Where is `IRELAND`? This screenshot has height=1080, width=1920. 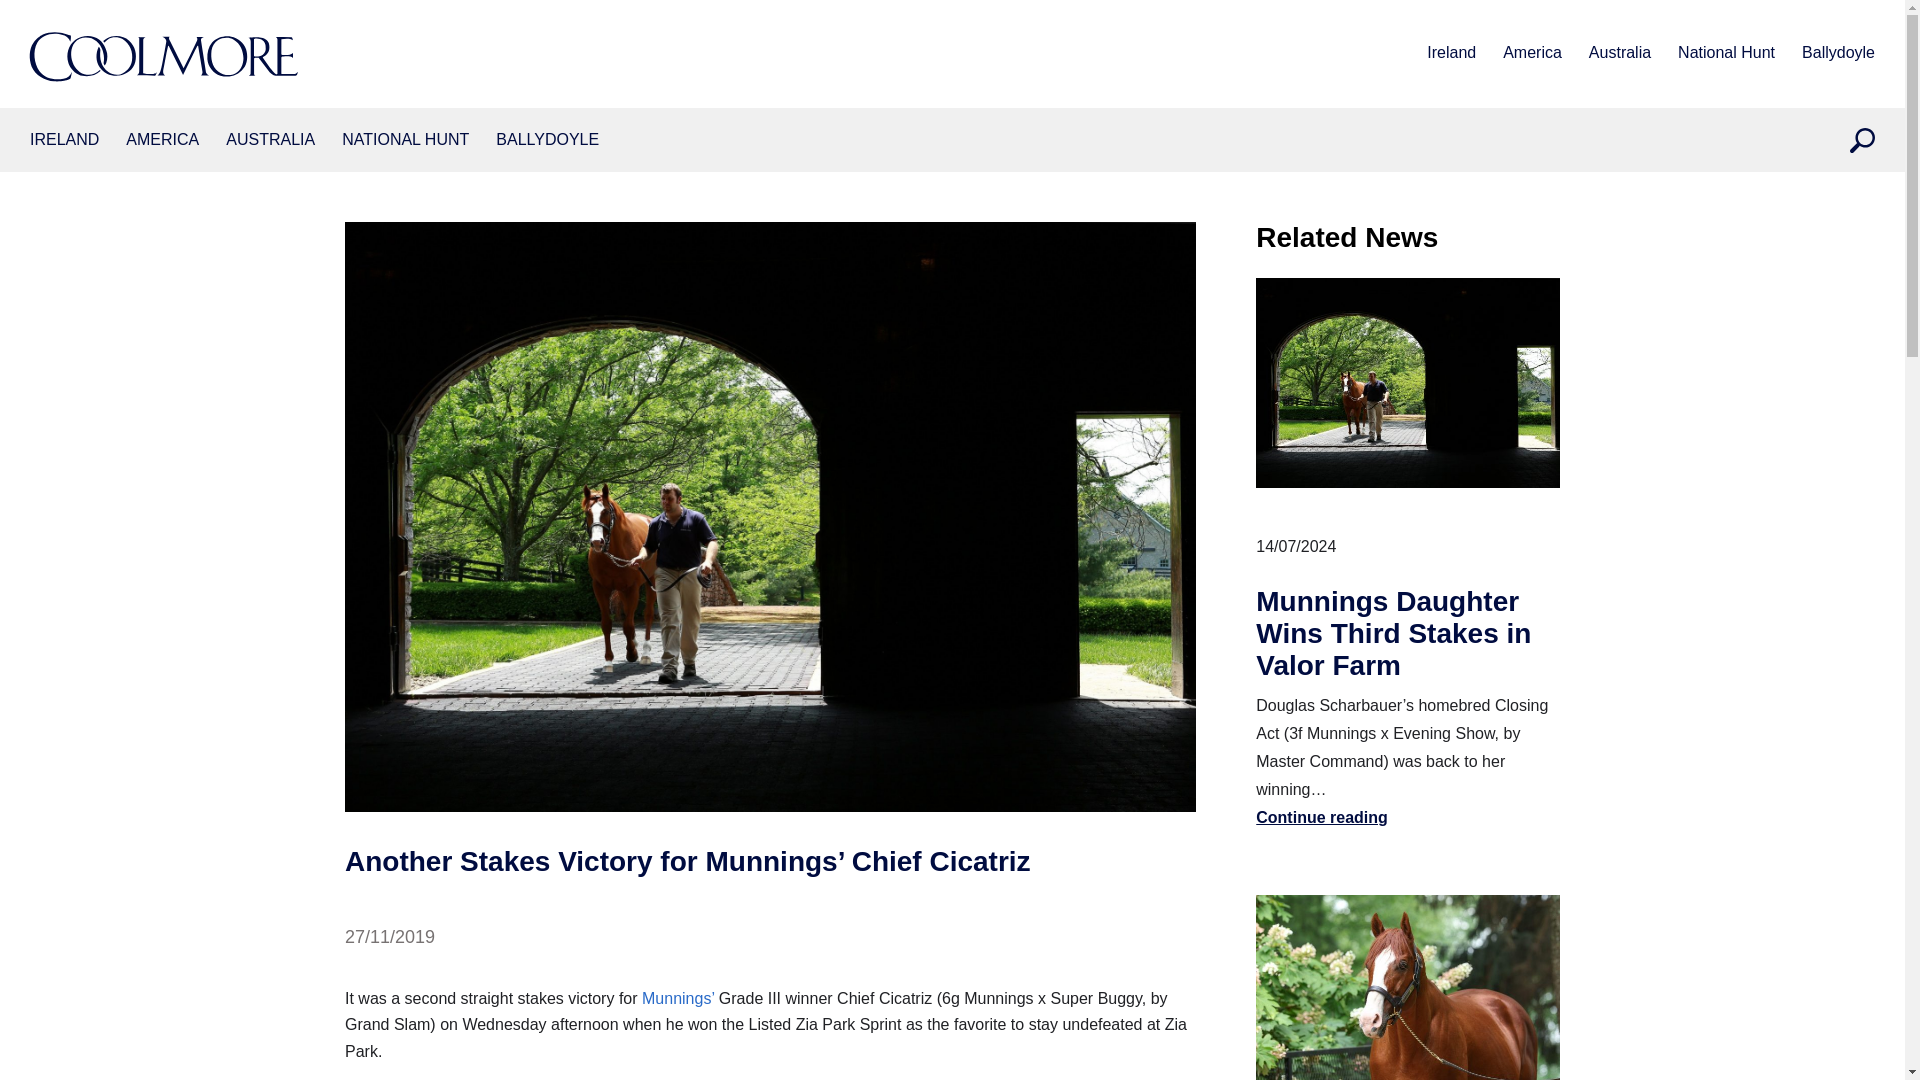 IRELAND is located at coordinates (64, 140).